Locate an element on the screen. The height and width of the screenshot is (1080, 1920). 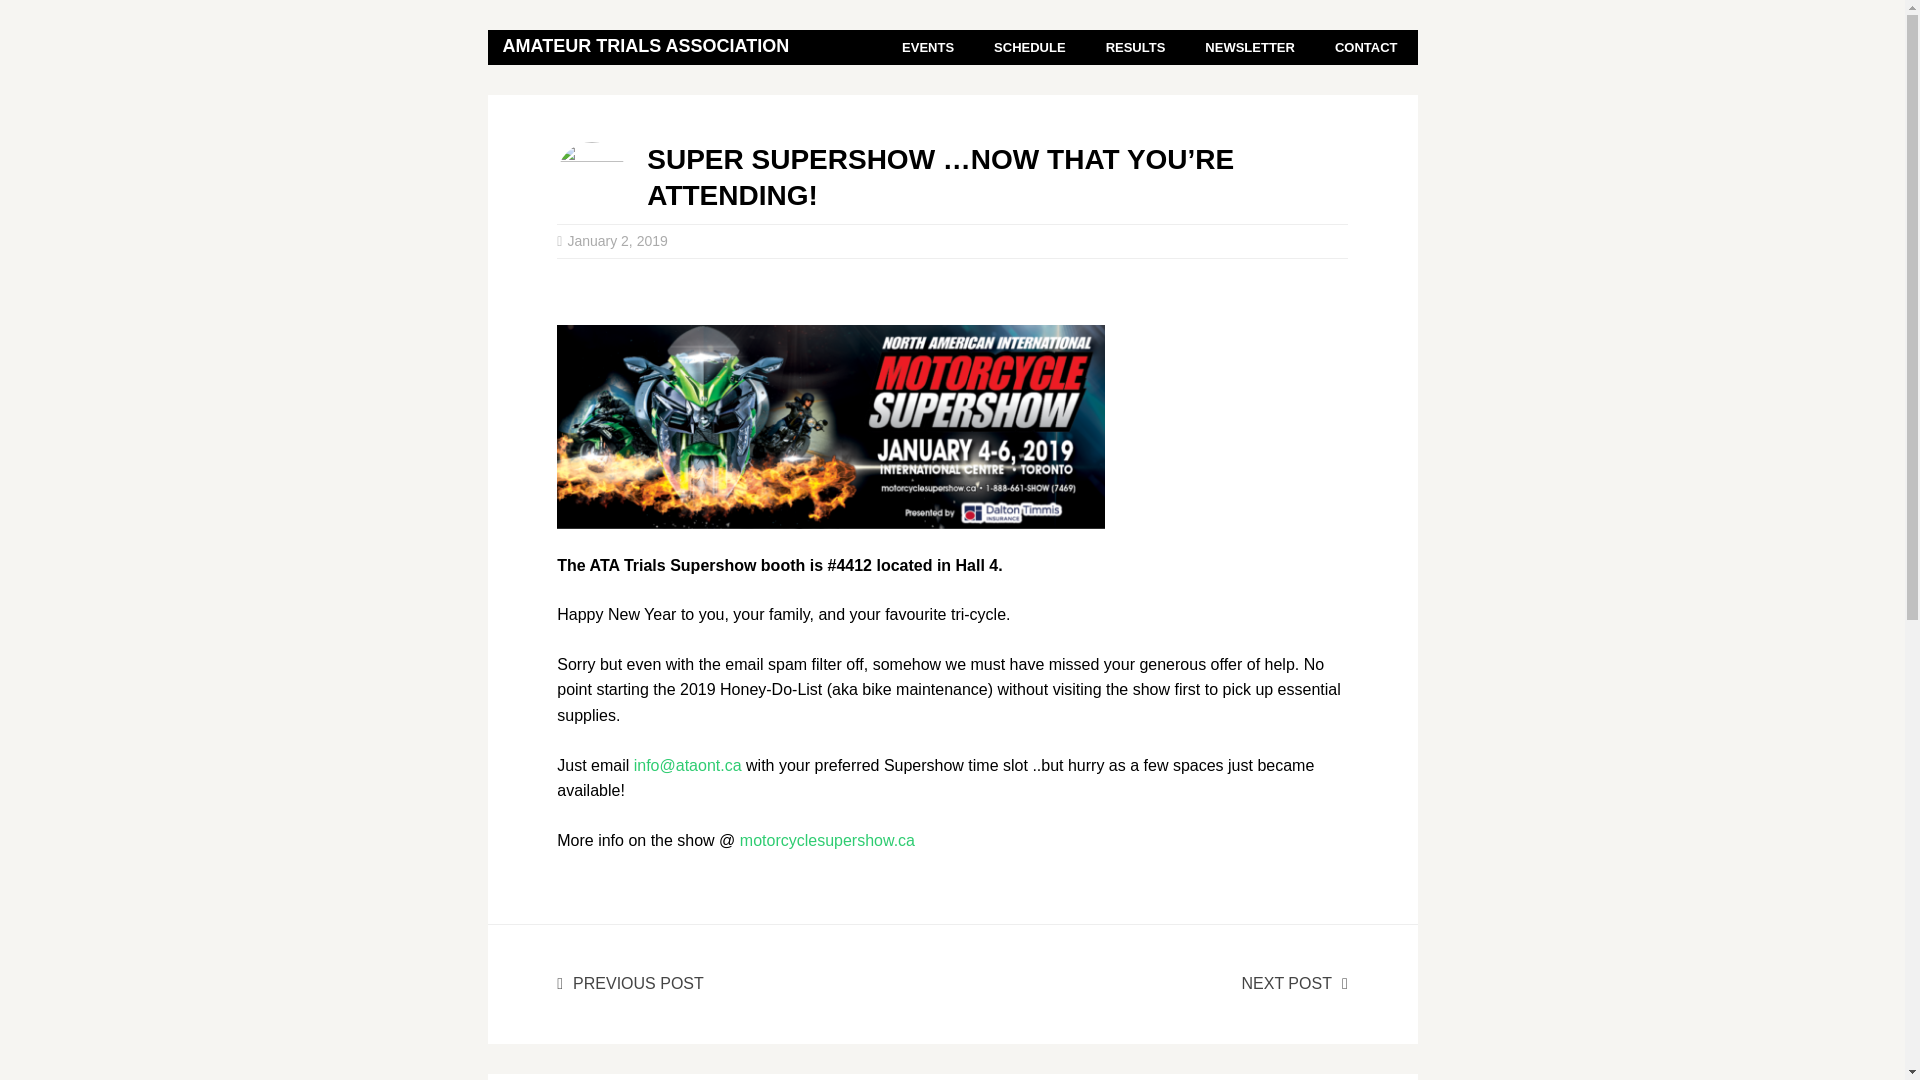
NEWSLETTER is located at coordinates (1250, 47).